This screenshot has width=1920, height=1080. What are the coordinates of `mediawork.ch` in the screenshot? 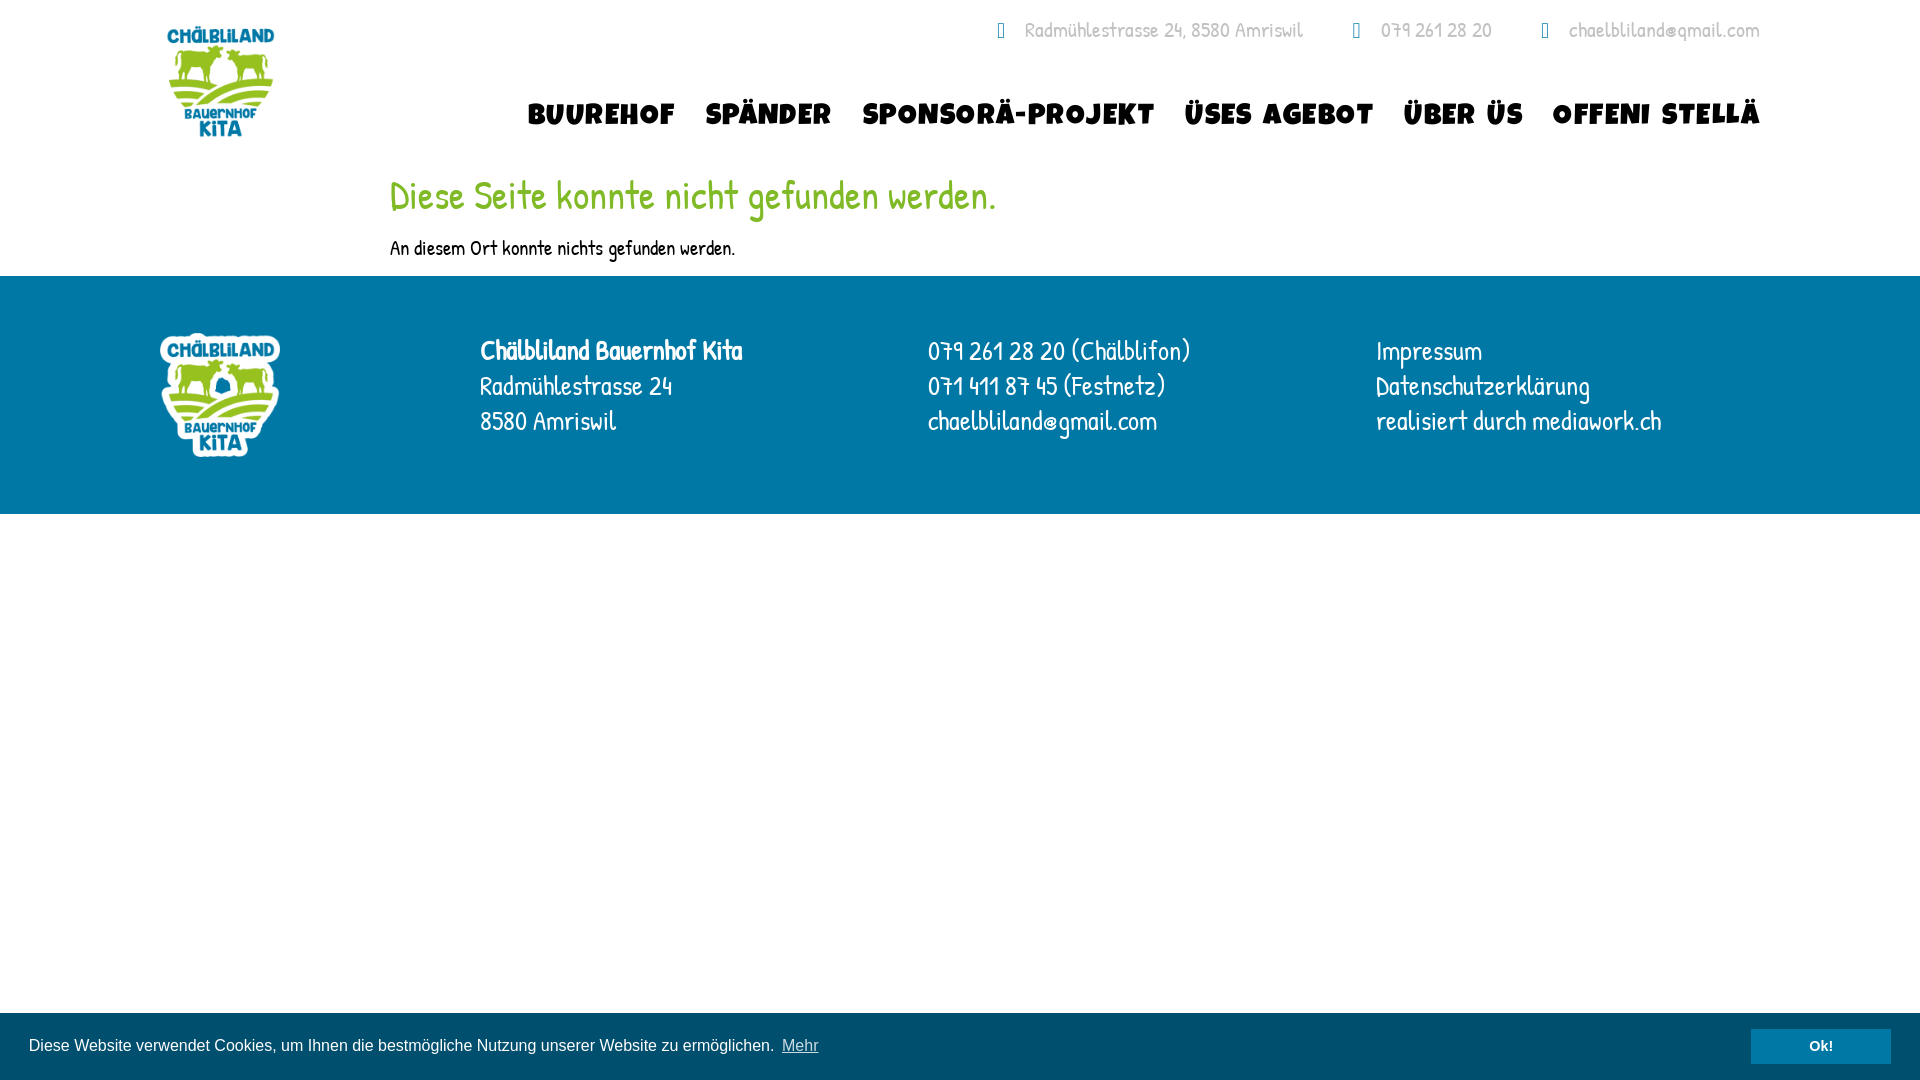 It's located at (1596, 420).